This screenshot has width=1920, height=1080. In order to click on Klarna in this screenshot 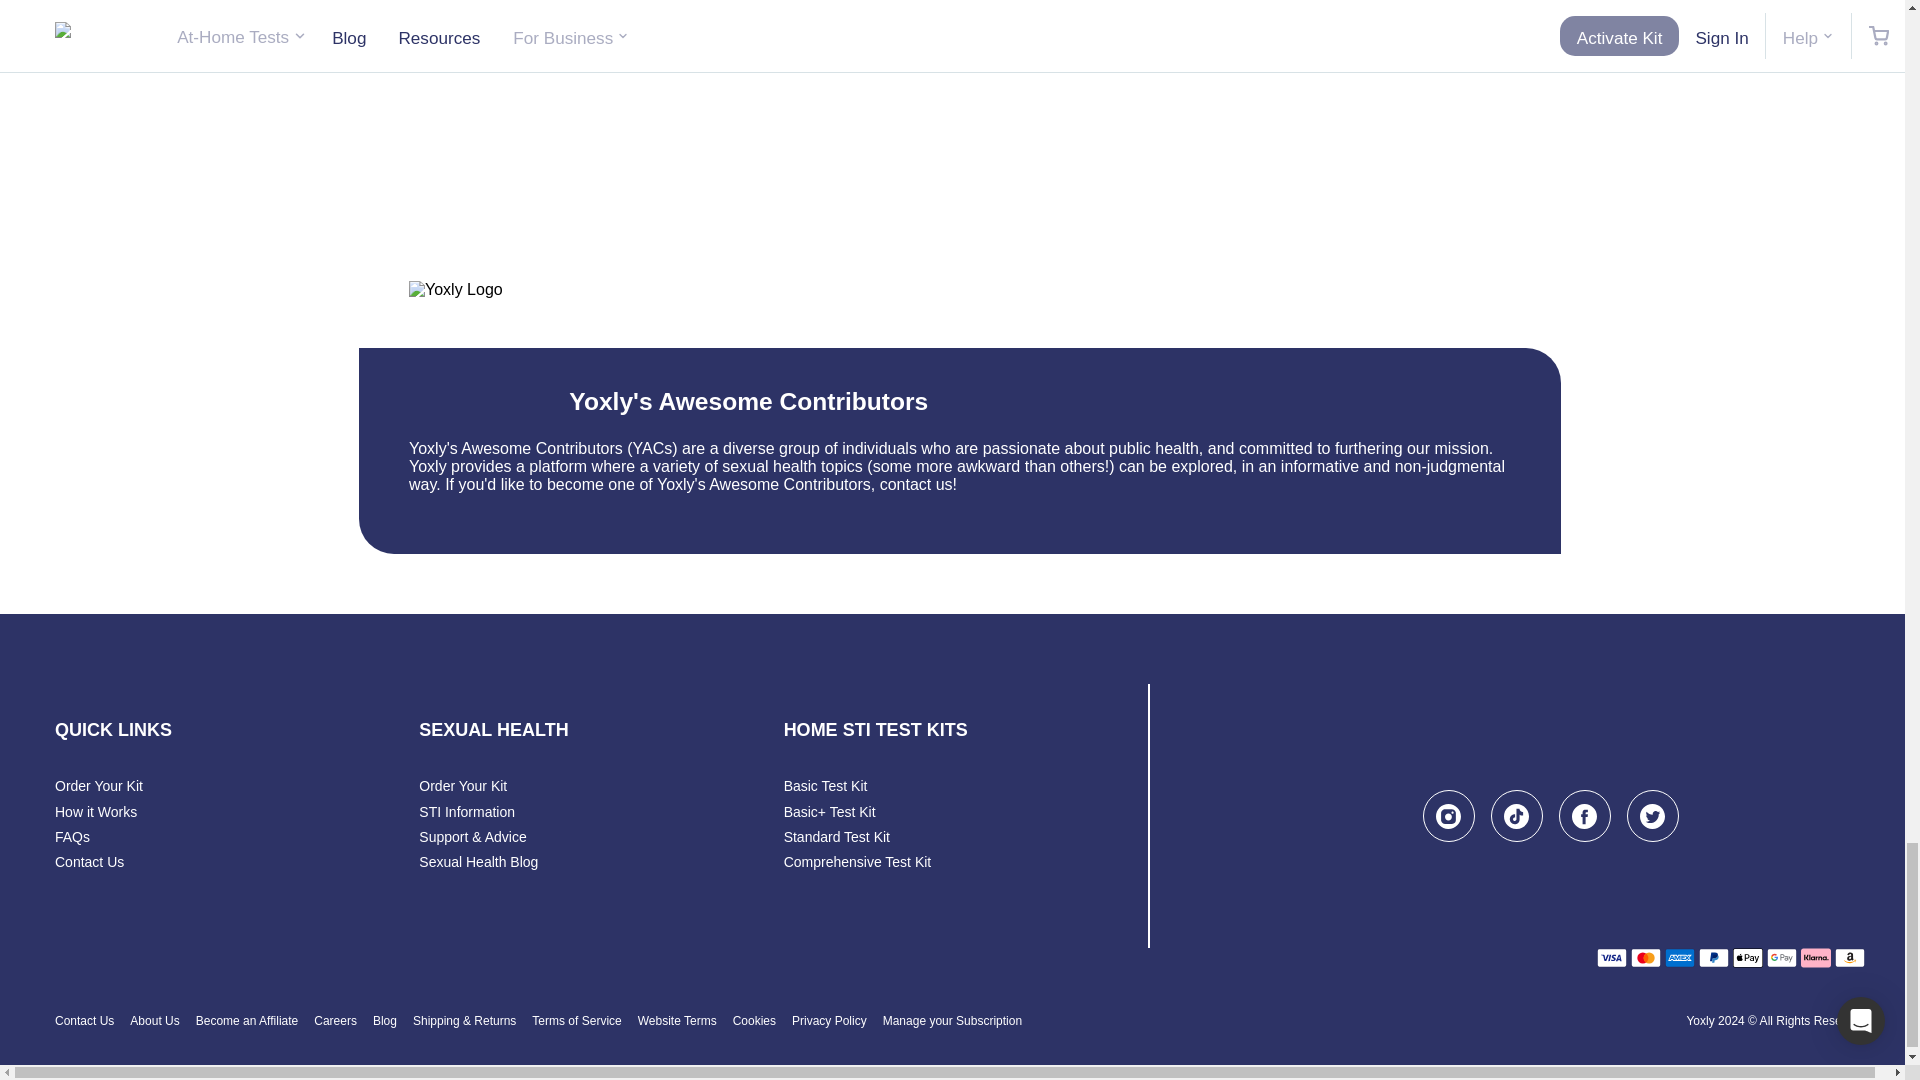, I will do `click(1816, 958)`.